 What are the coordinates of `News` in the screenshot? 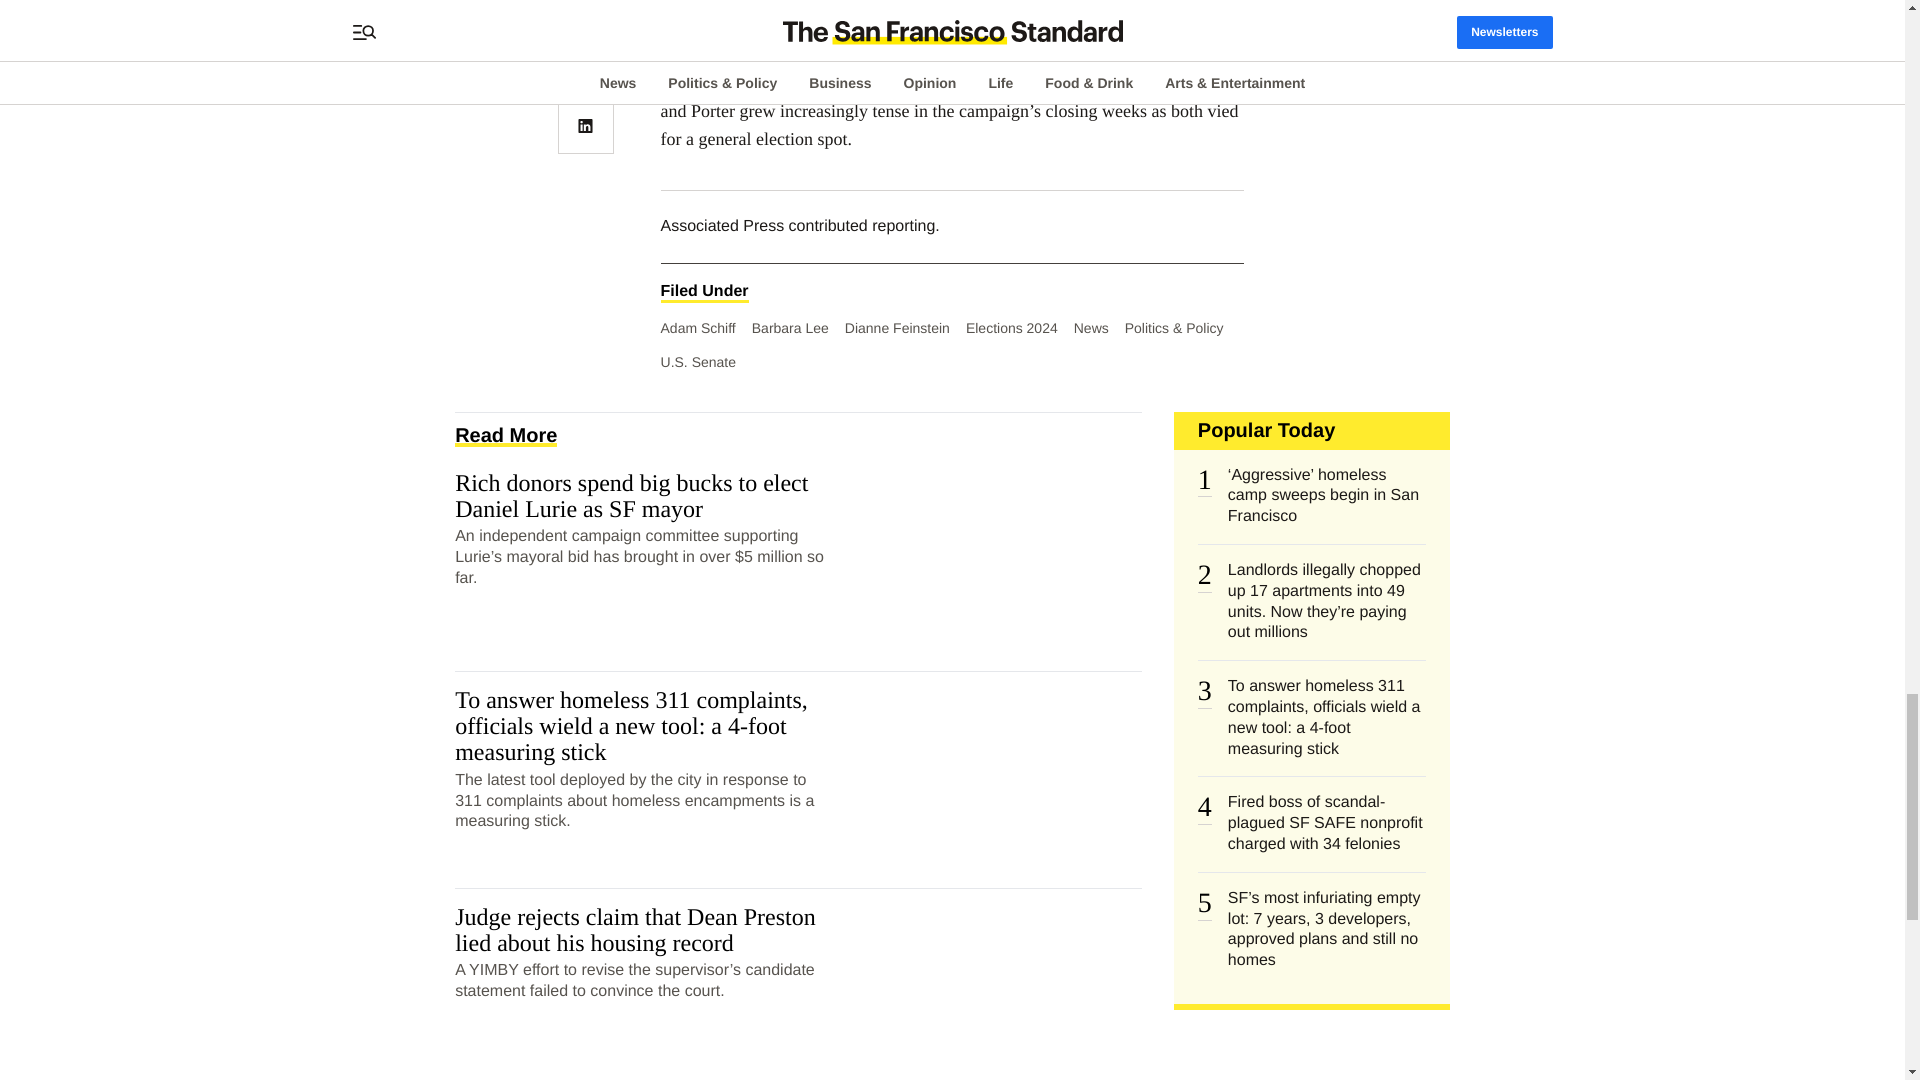 It's located at (1091, 327).